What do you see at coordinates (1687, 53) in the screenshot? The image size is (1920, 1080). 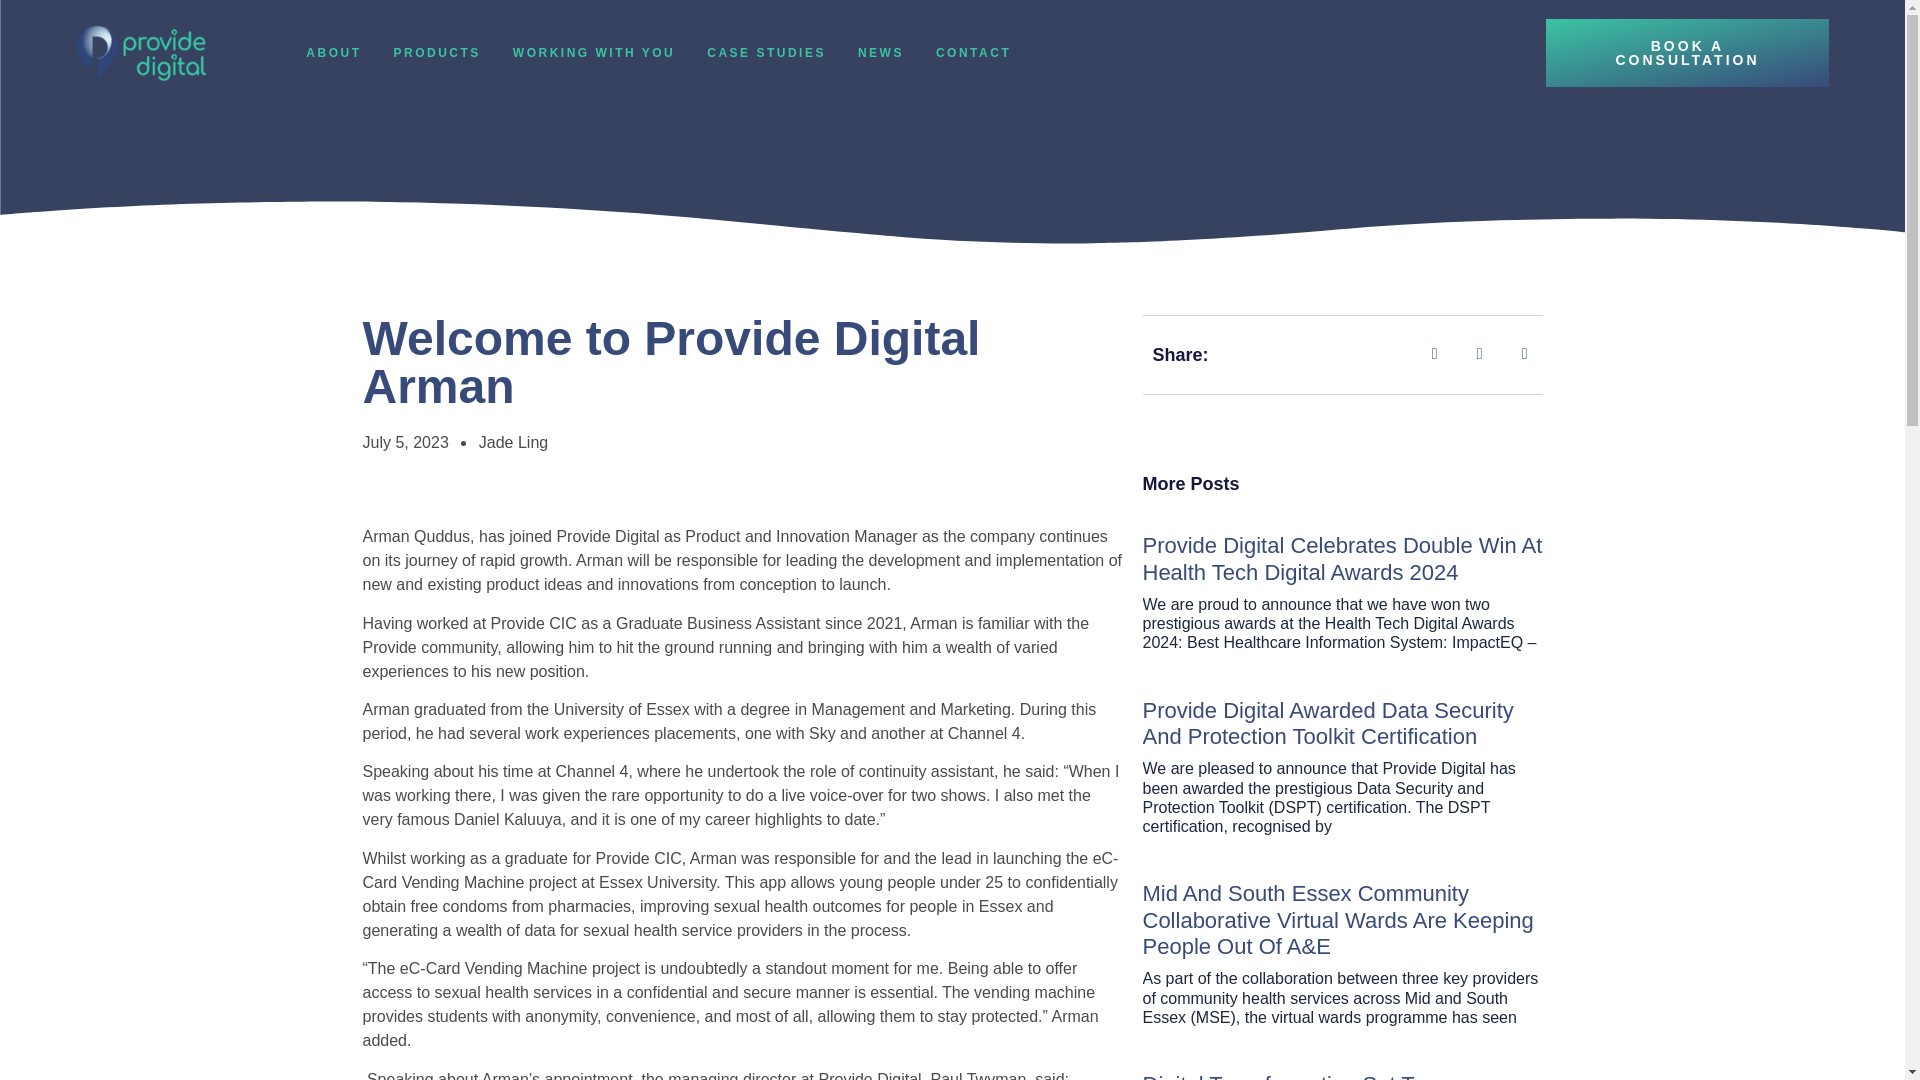 I see `BOOK A CONSULTATION` at bounding box center [1687, 53].